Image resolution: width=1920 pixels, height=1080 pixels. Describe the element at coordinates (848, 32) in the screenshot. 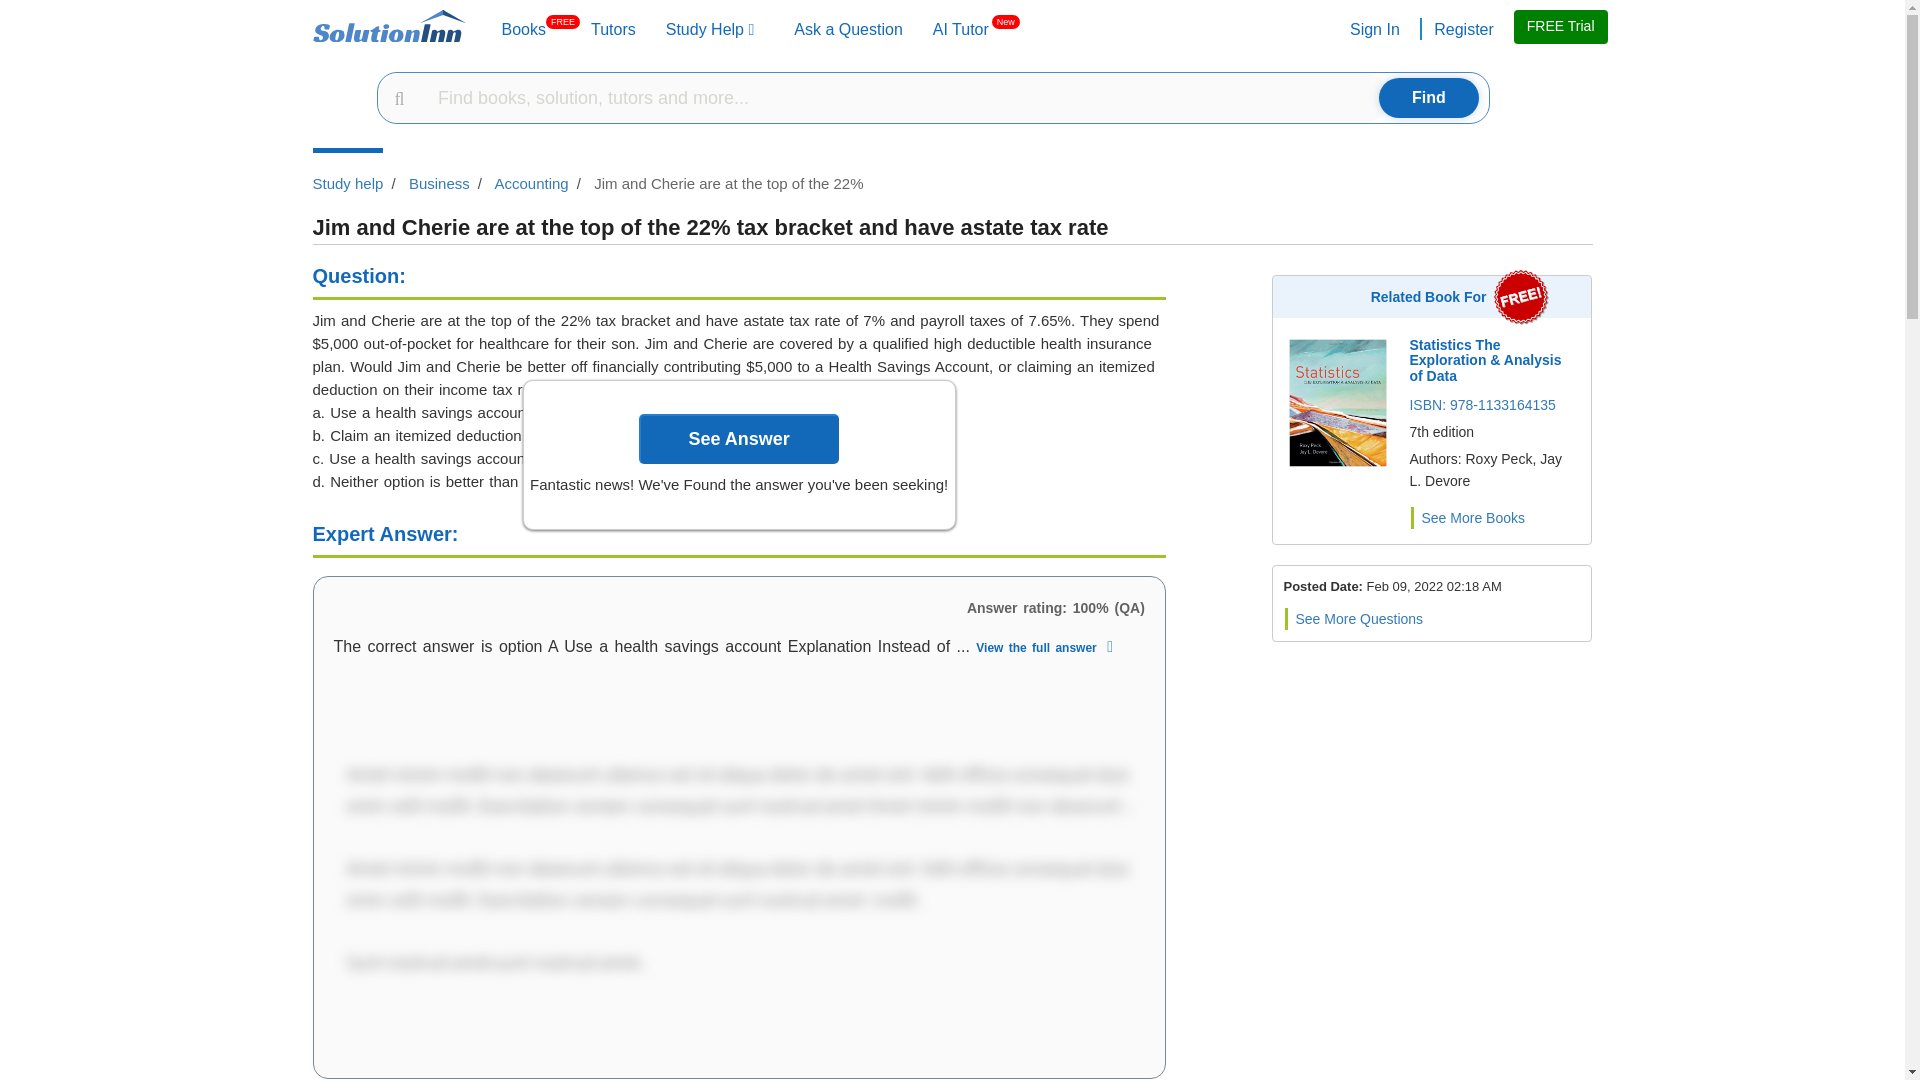

I see `Register` at that location.